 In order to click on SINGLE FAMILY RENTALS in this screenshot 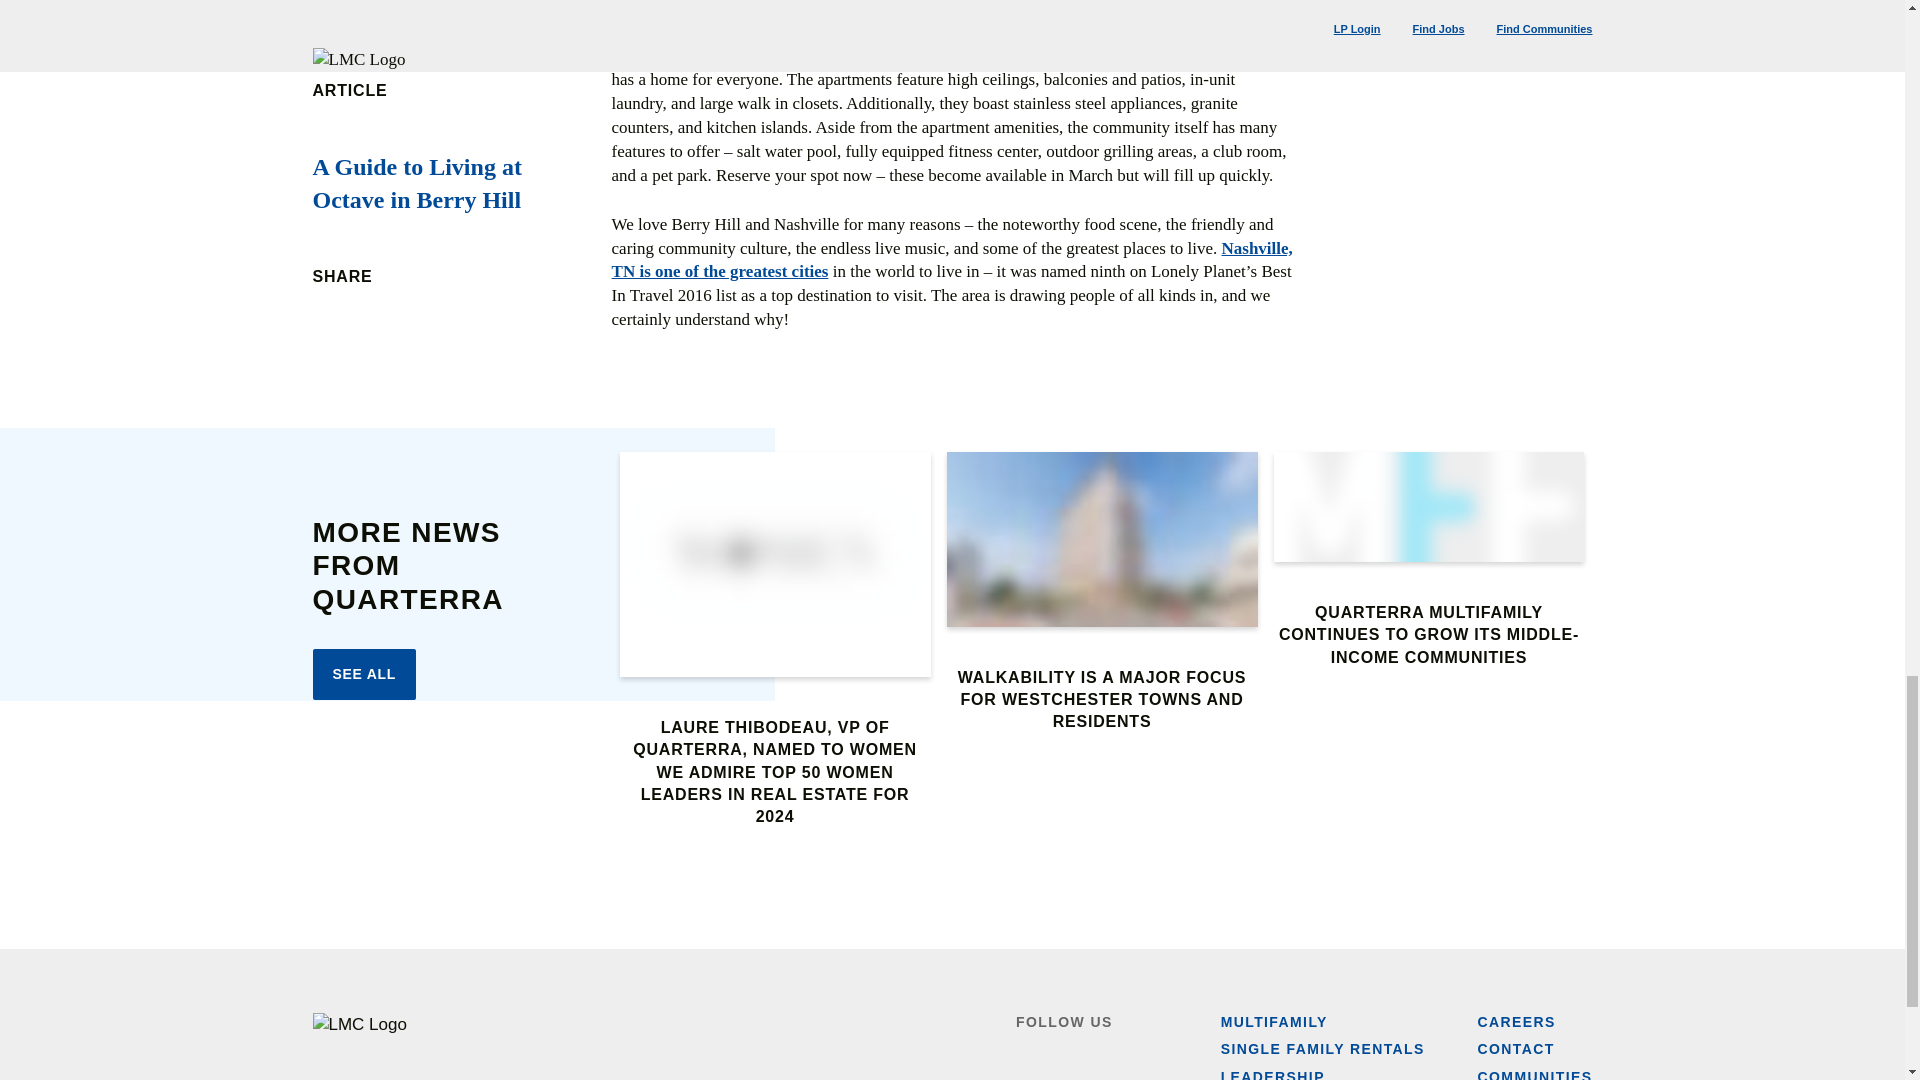, I will do `click(1322, 1050)`.